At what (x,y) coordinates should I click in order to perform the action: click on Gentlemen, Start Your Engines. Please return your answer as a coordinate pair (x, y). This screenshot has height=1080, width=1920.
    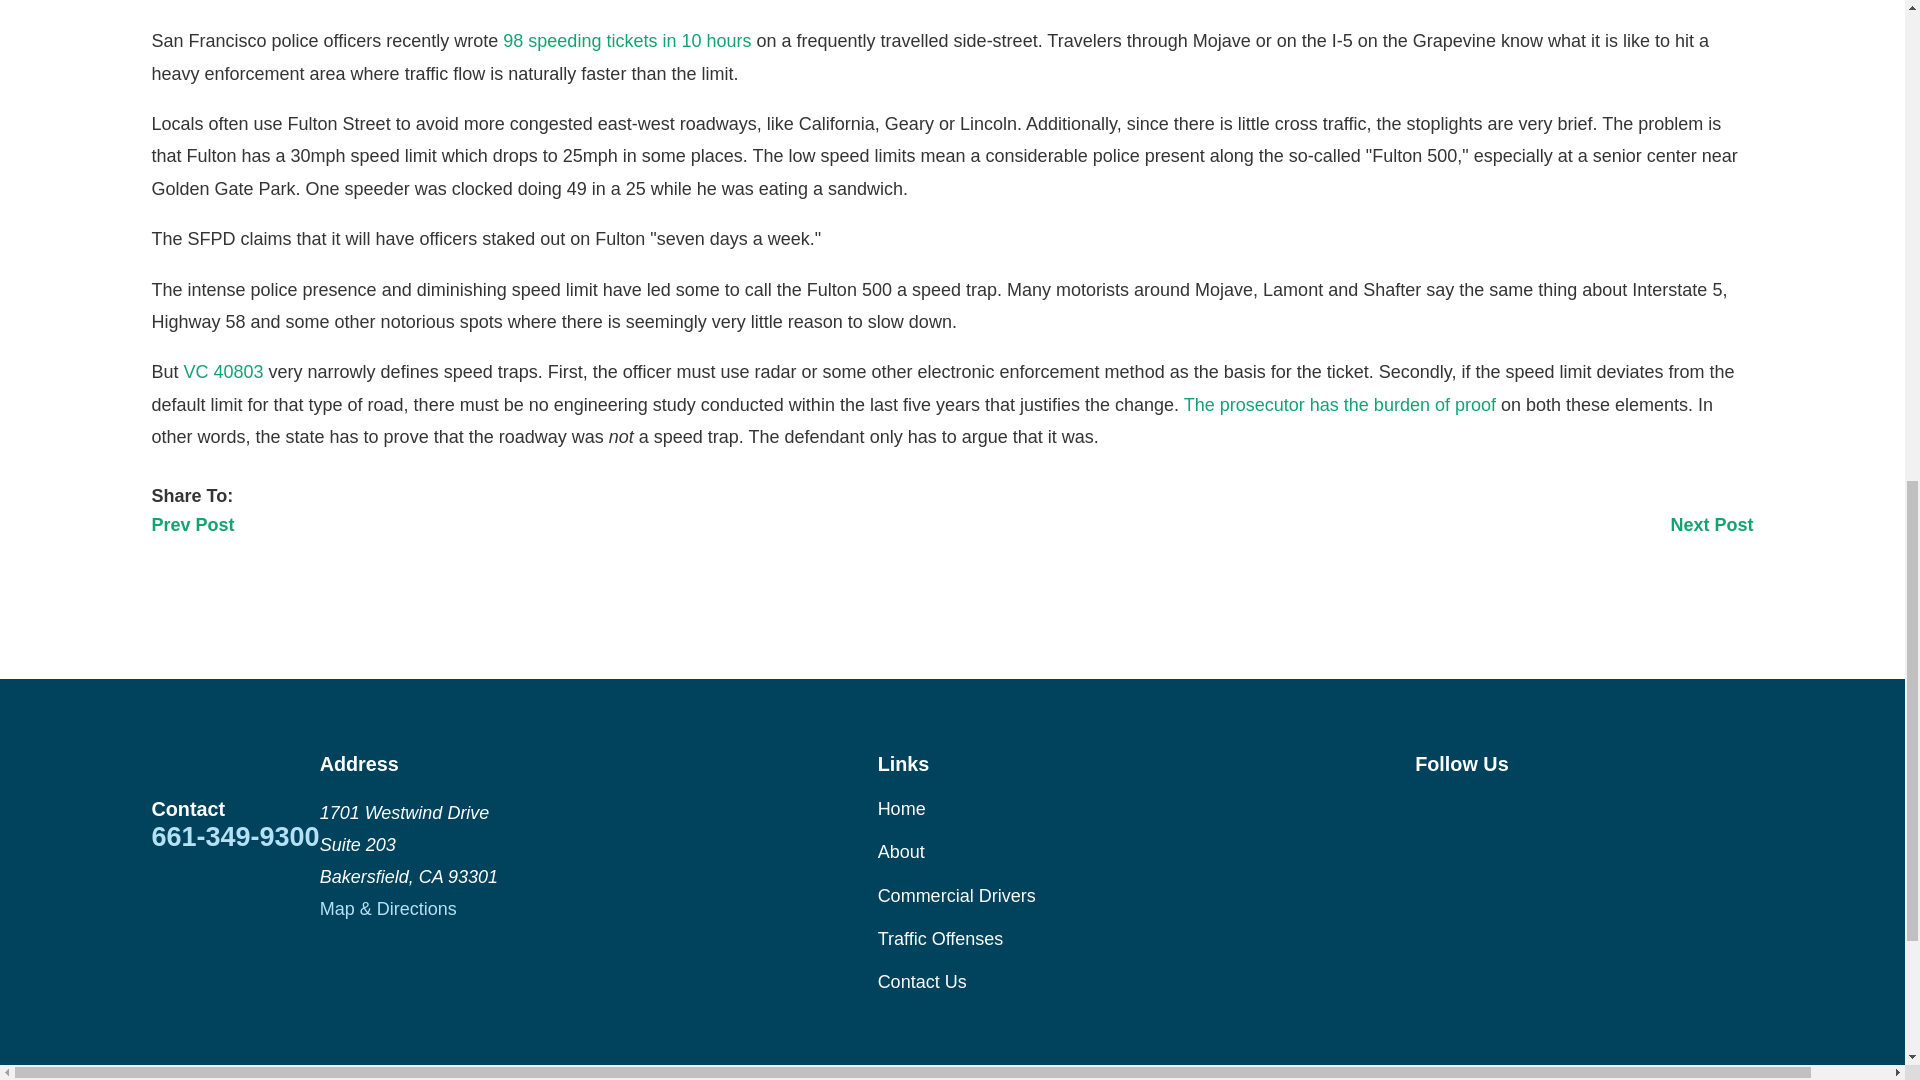
    Looking at the image, I should click on (626, 40).